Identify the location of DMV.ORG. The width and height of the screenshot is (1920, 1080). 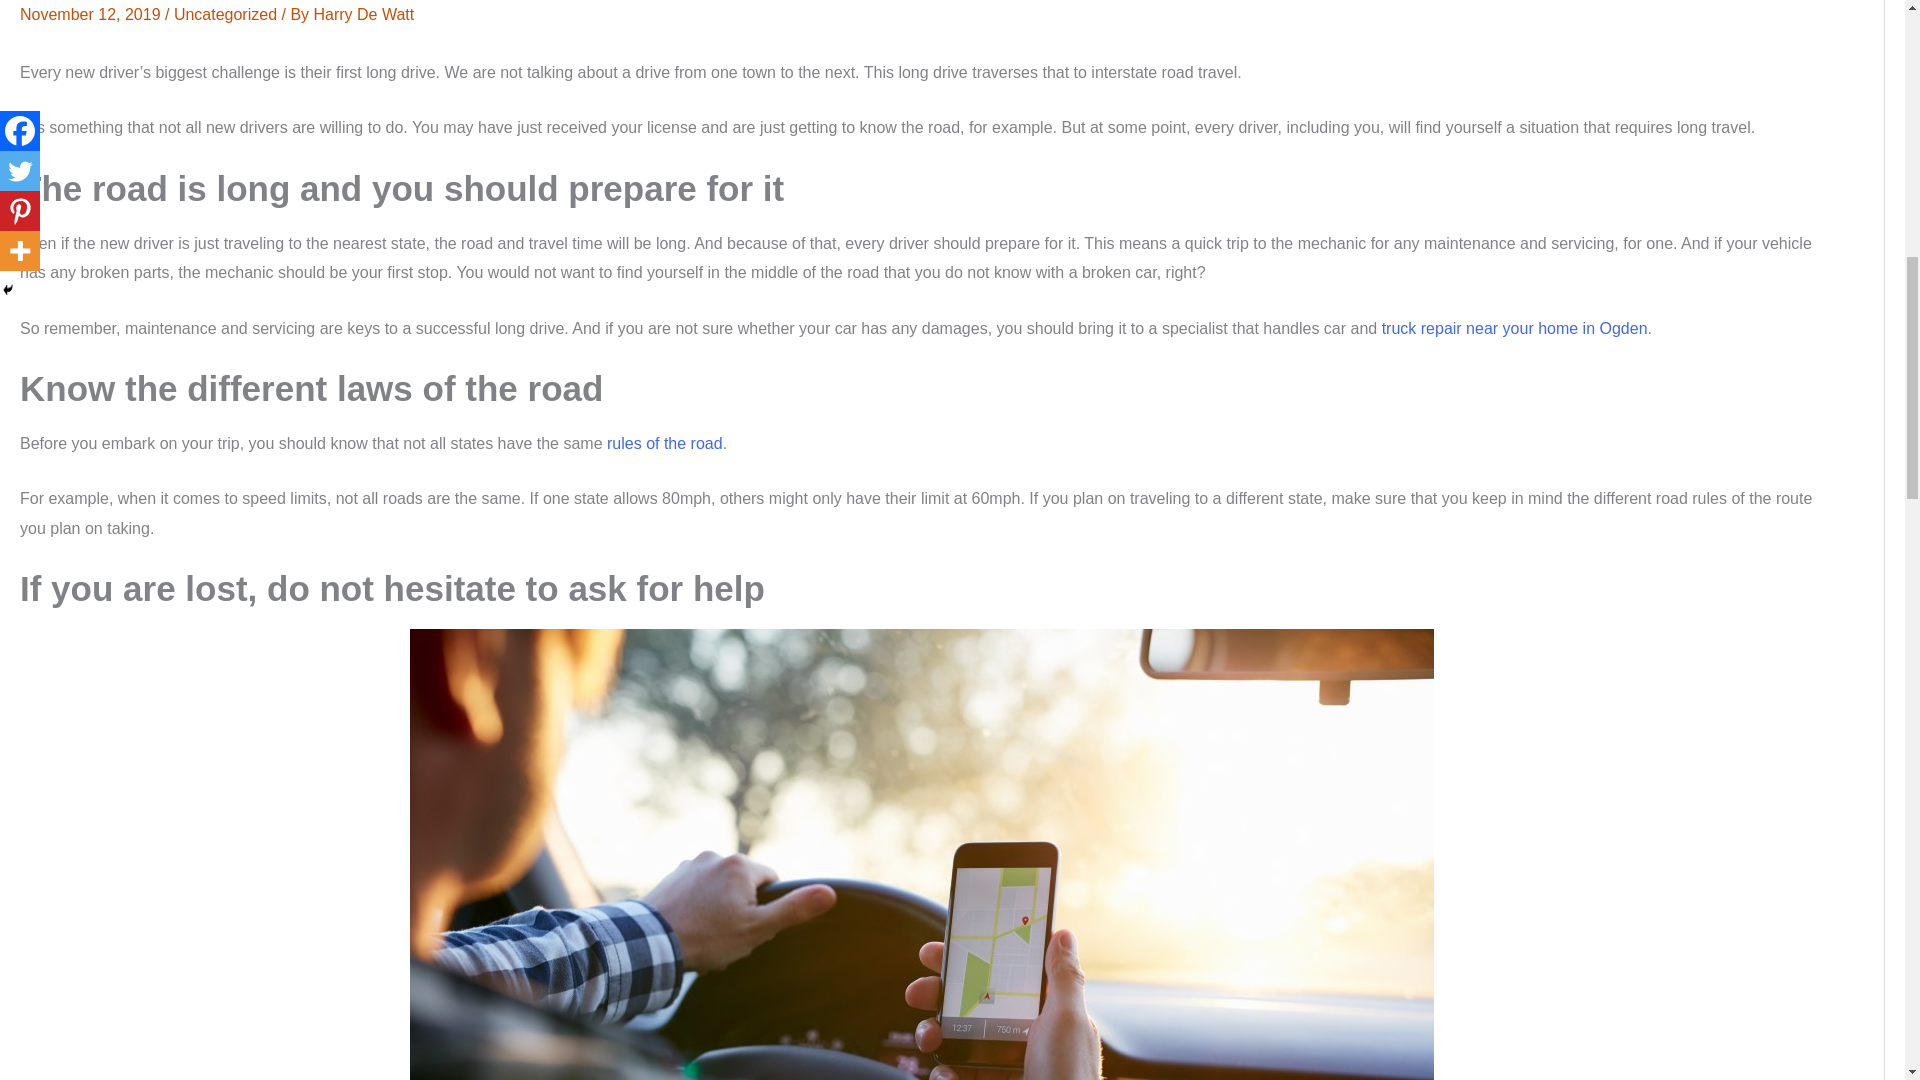
(664, 444).